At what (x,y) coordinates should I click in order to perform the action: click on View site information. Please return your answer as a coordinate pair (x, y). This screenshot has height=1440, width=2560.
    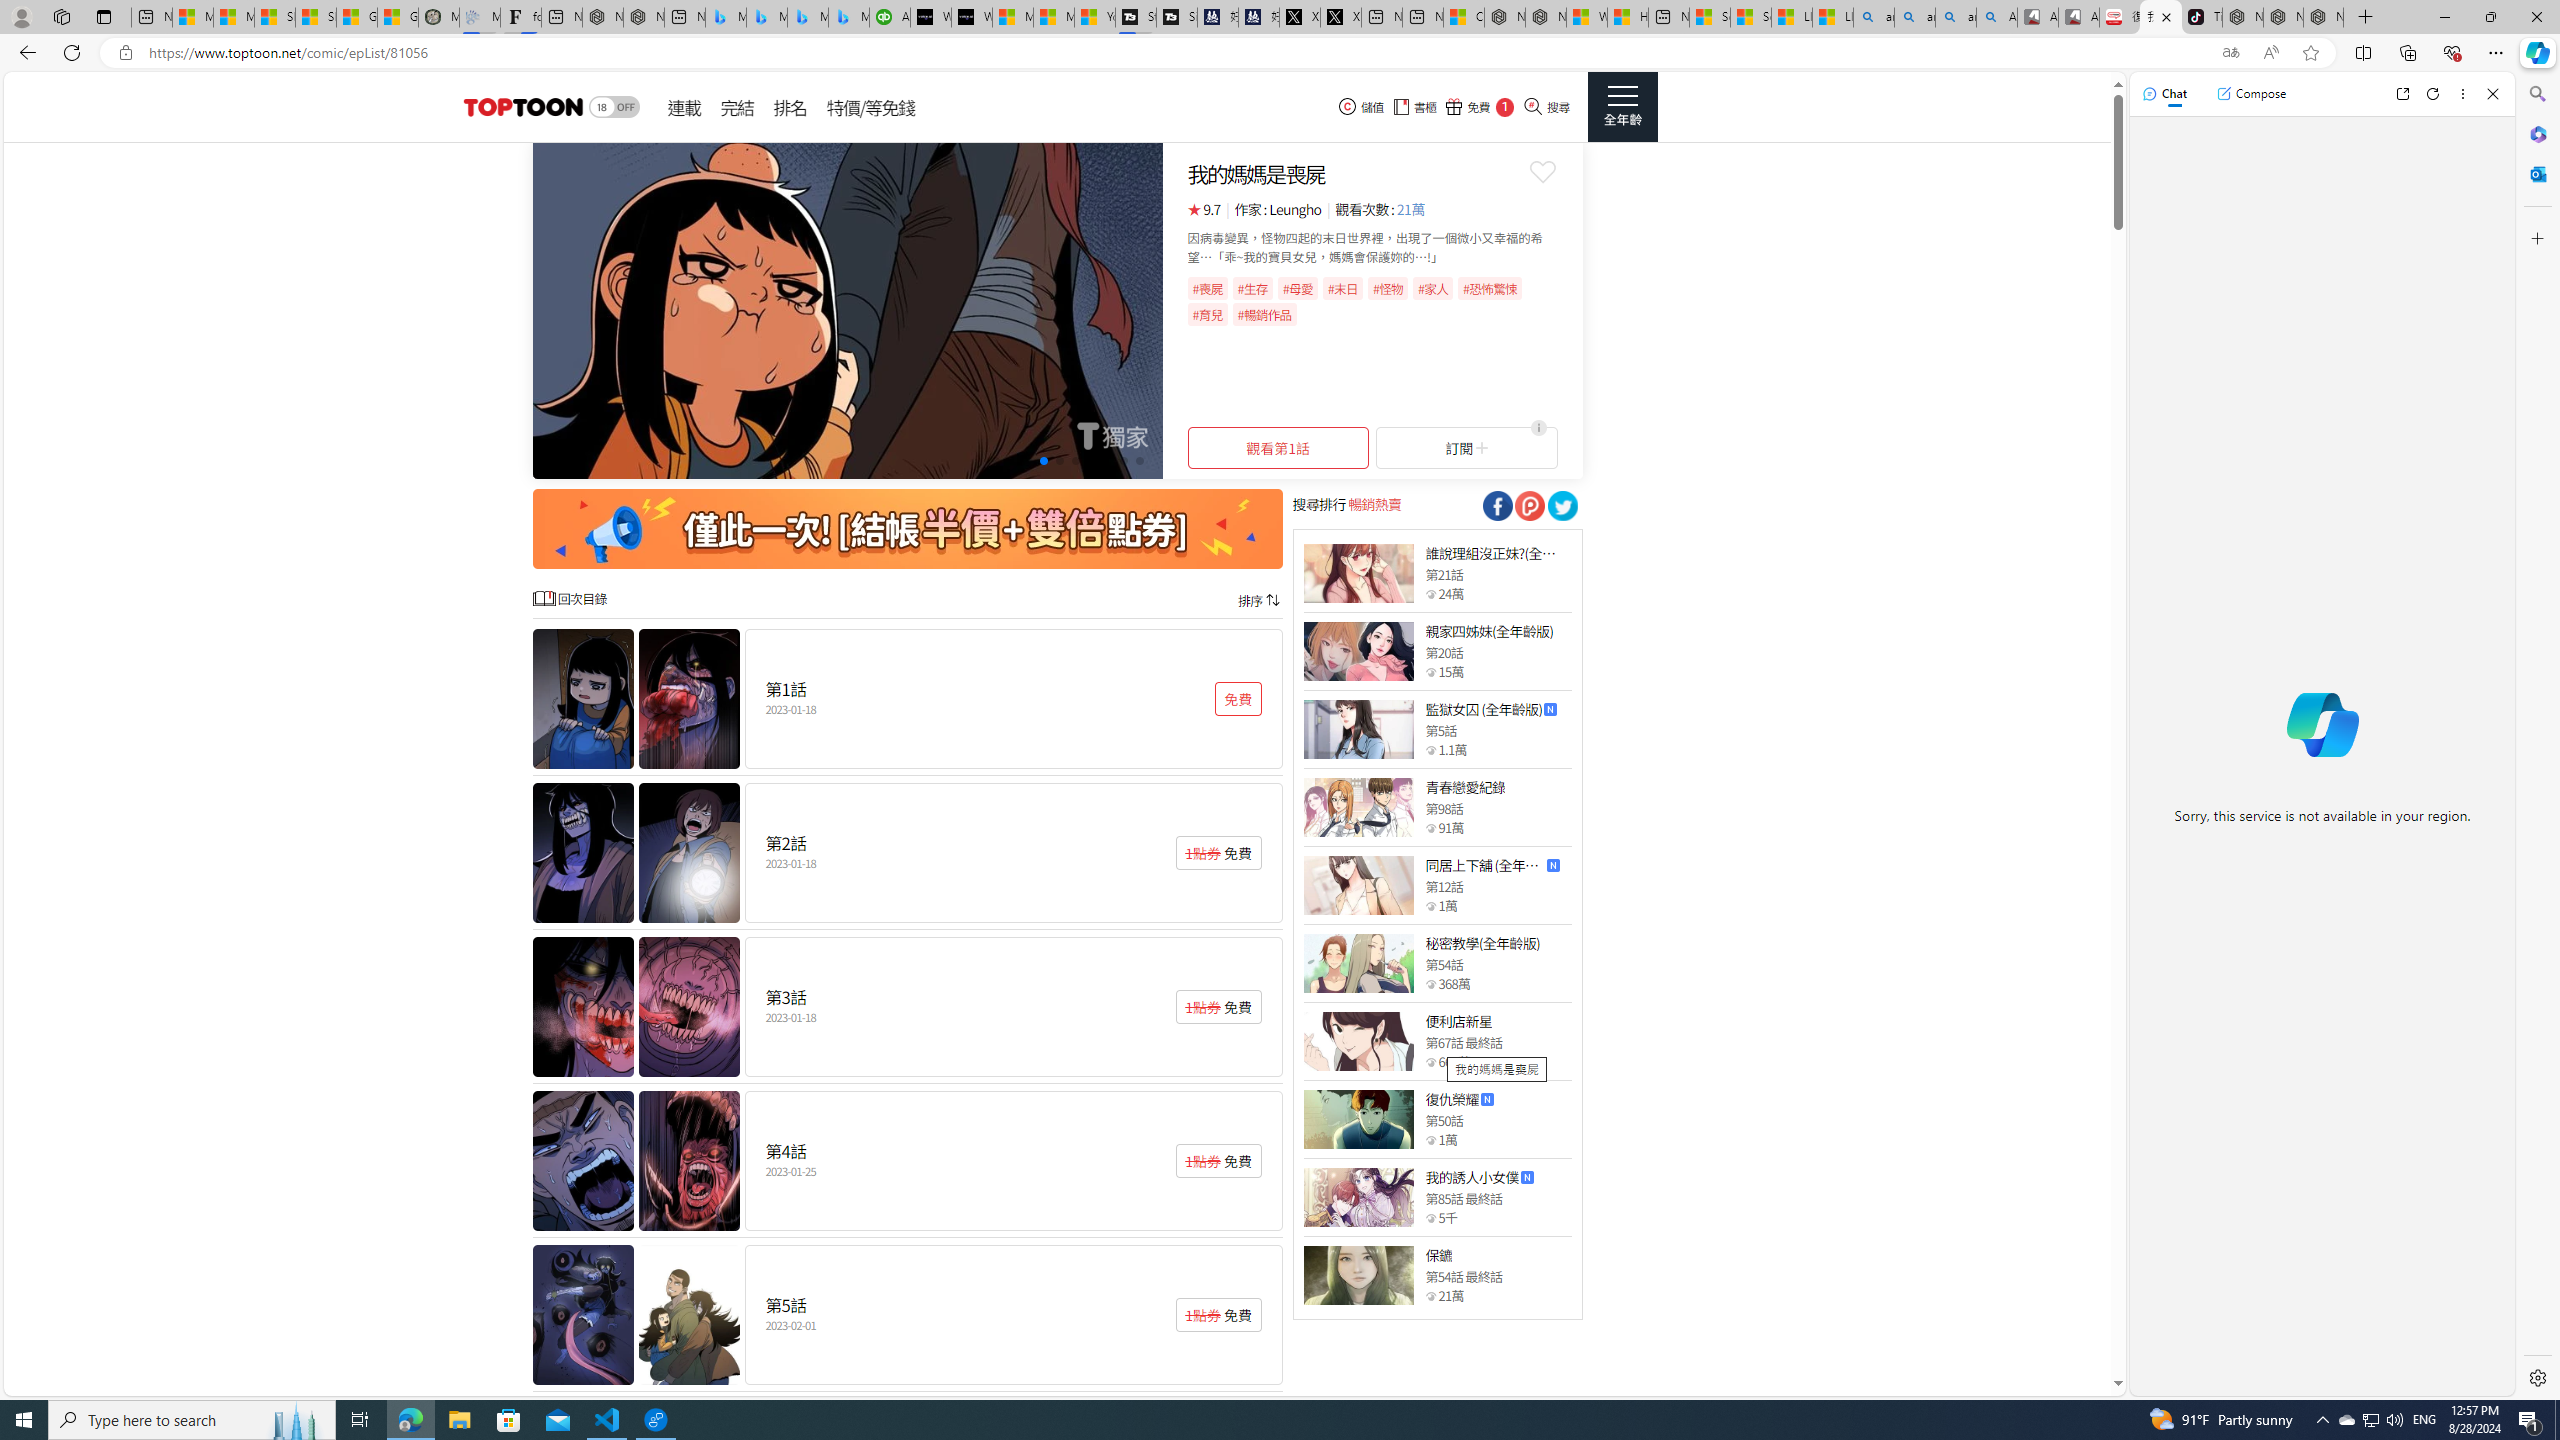
    Looking at the image, I should click on (124, 53).